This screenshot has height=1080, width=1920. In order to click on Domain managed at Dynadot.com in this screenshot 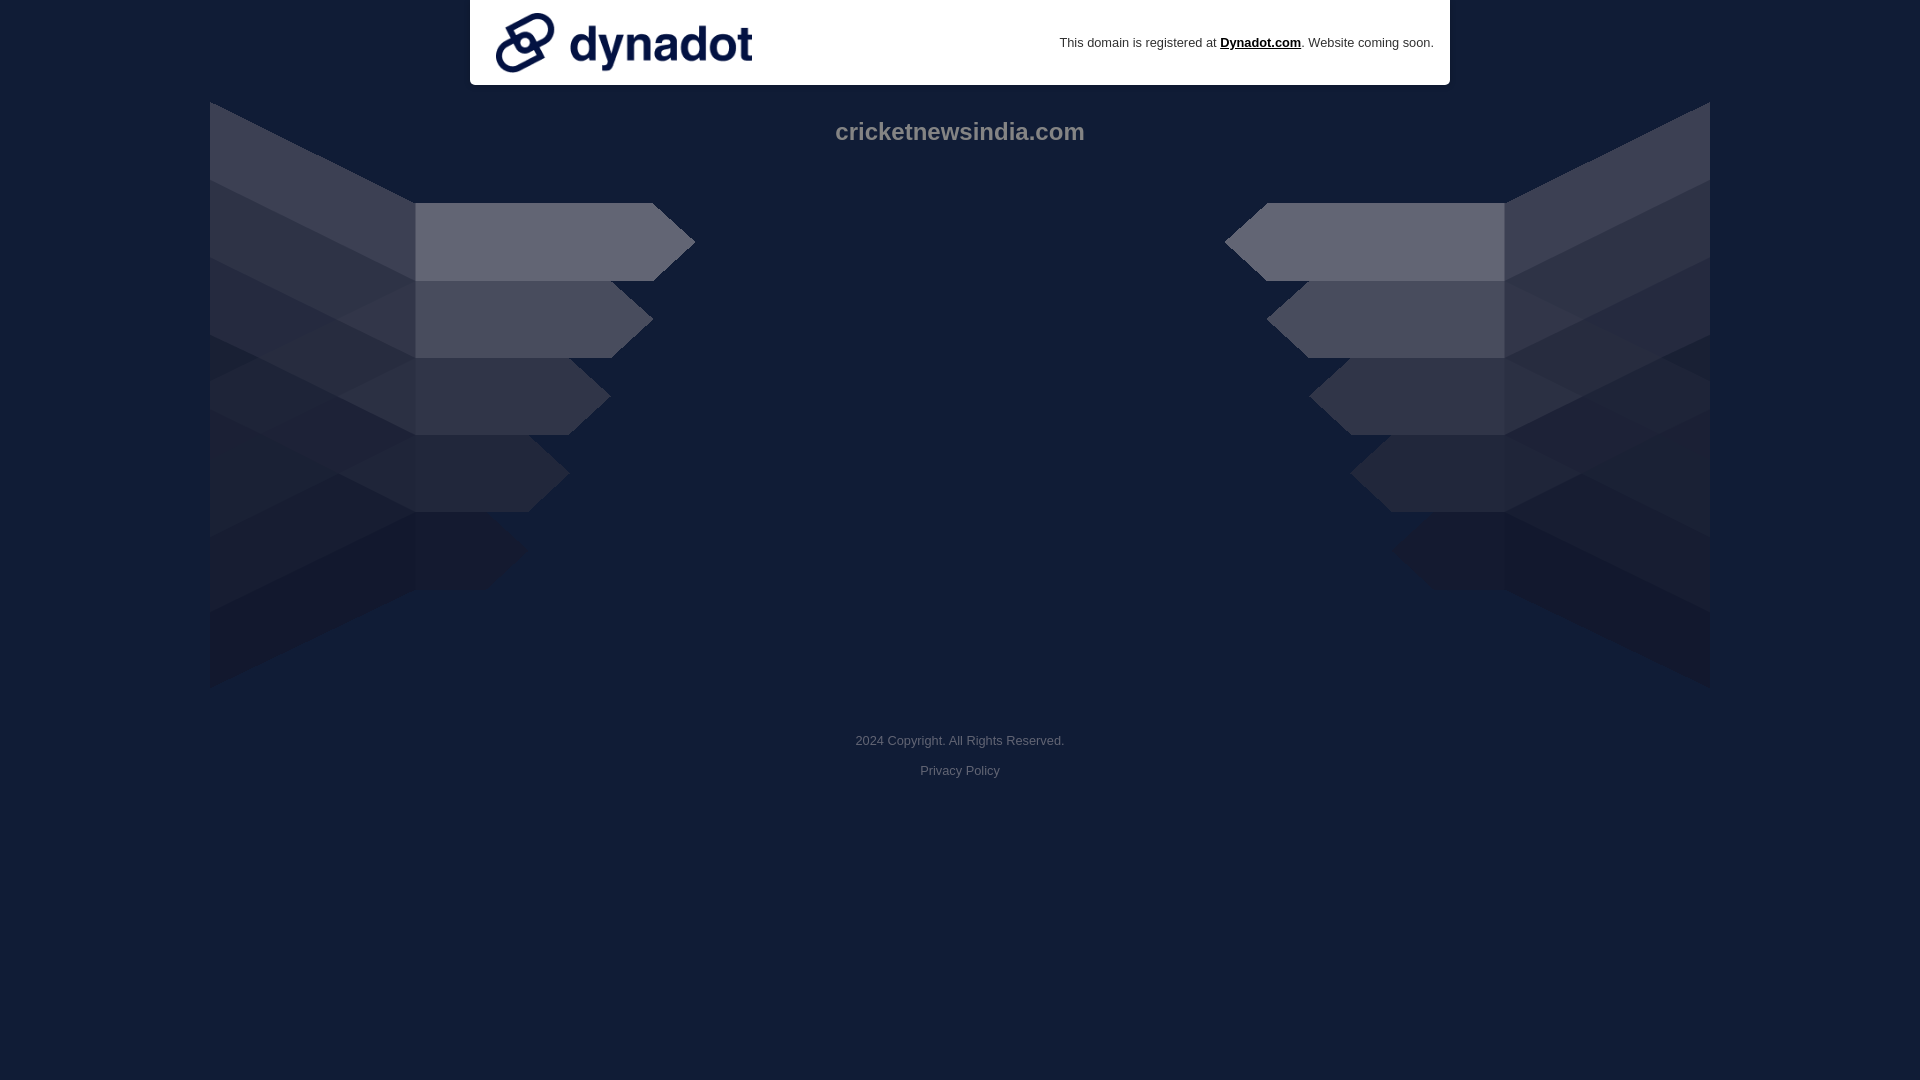, I will do `click(624, 42)`.